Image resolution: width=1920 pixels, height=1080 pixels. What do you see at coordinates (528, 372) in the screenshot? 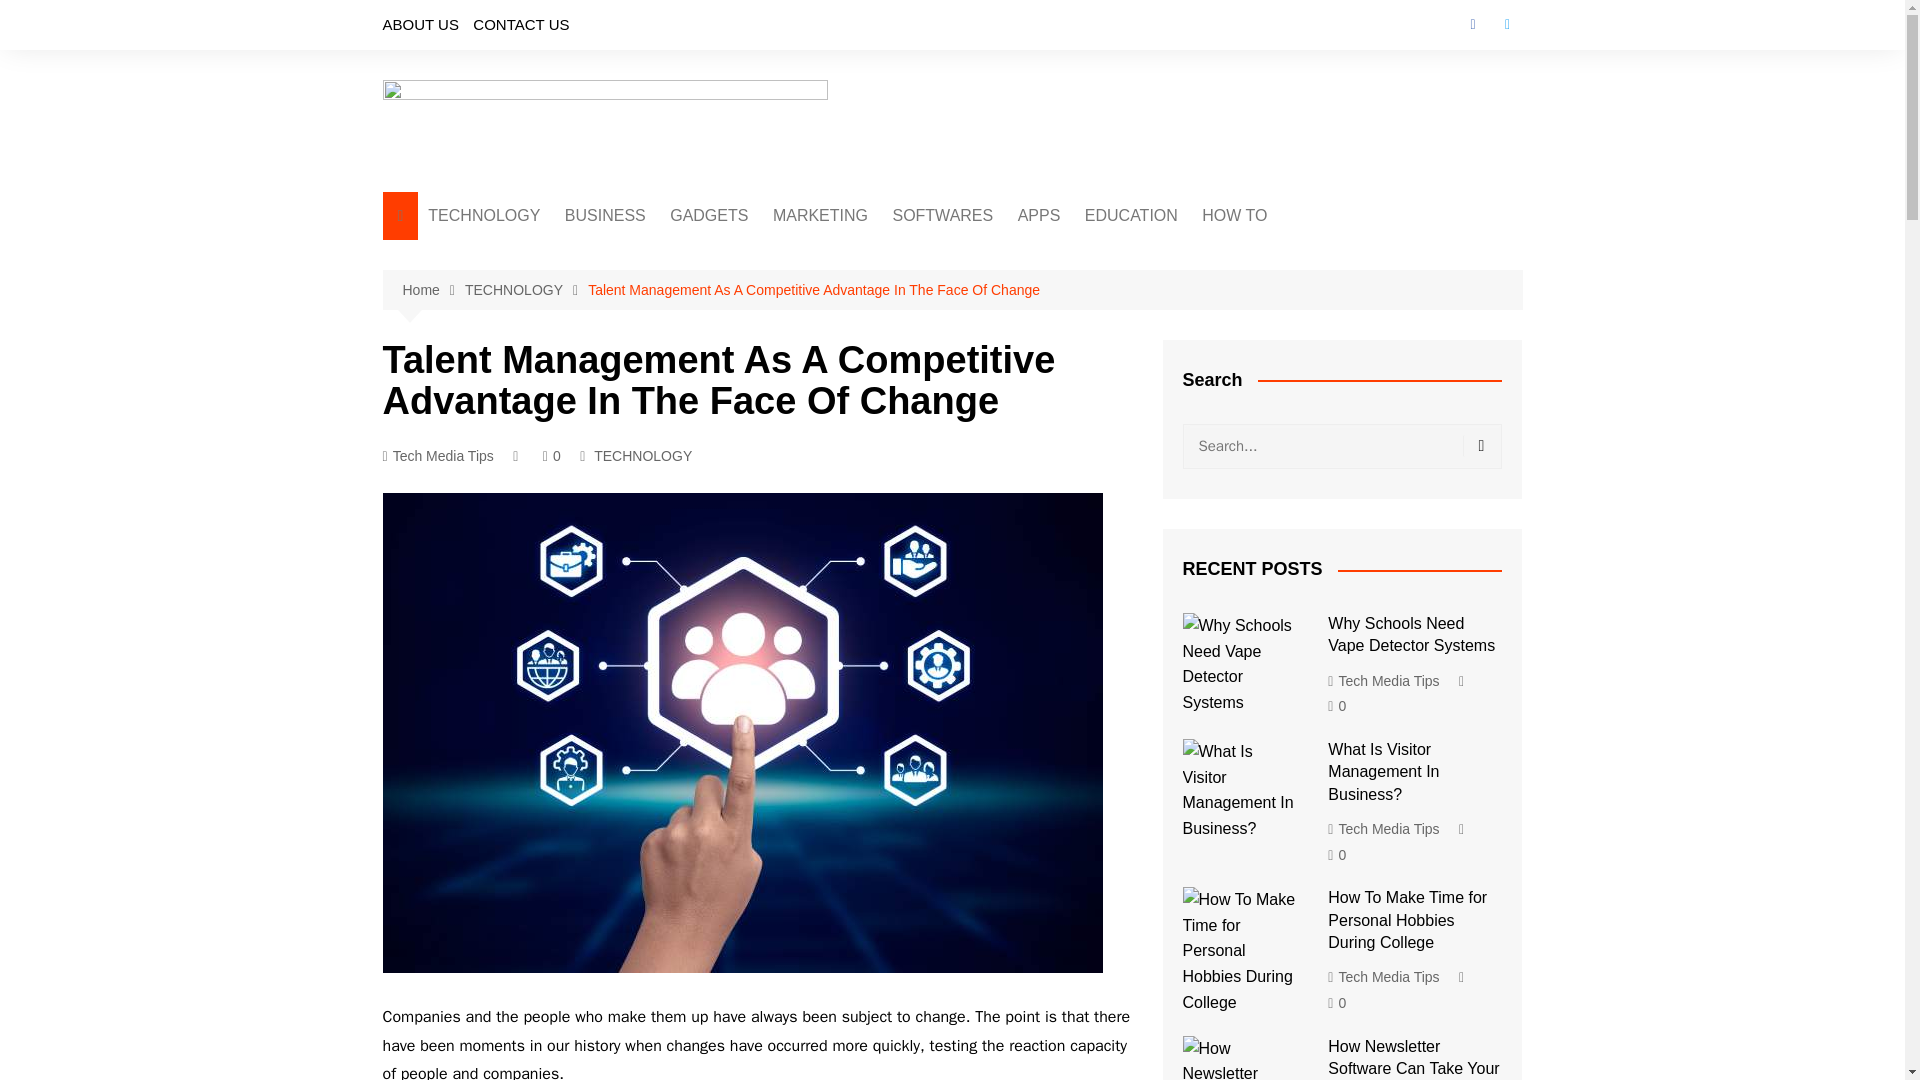
I see `BIG DATA` at bounding box center [528, 372].